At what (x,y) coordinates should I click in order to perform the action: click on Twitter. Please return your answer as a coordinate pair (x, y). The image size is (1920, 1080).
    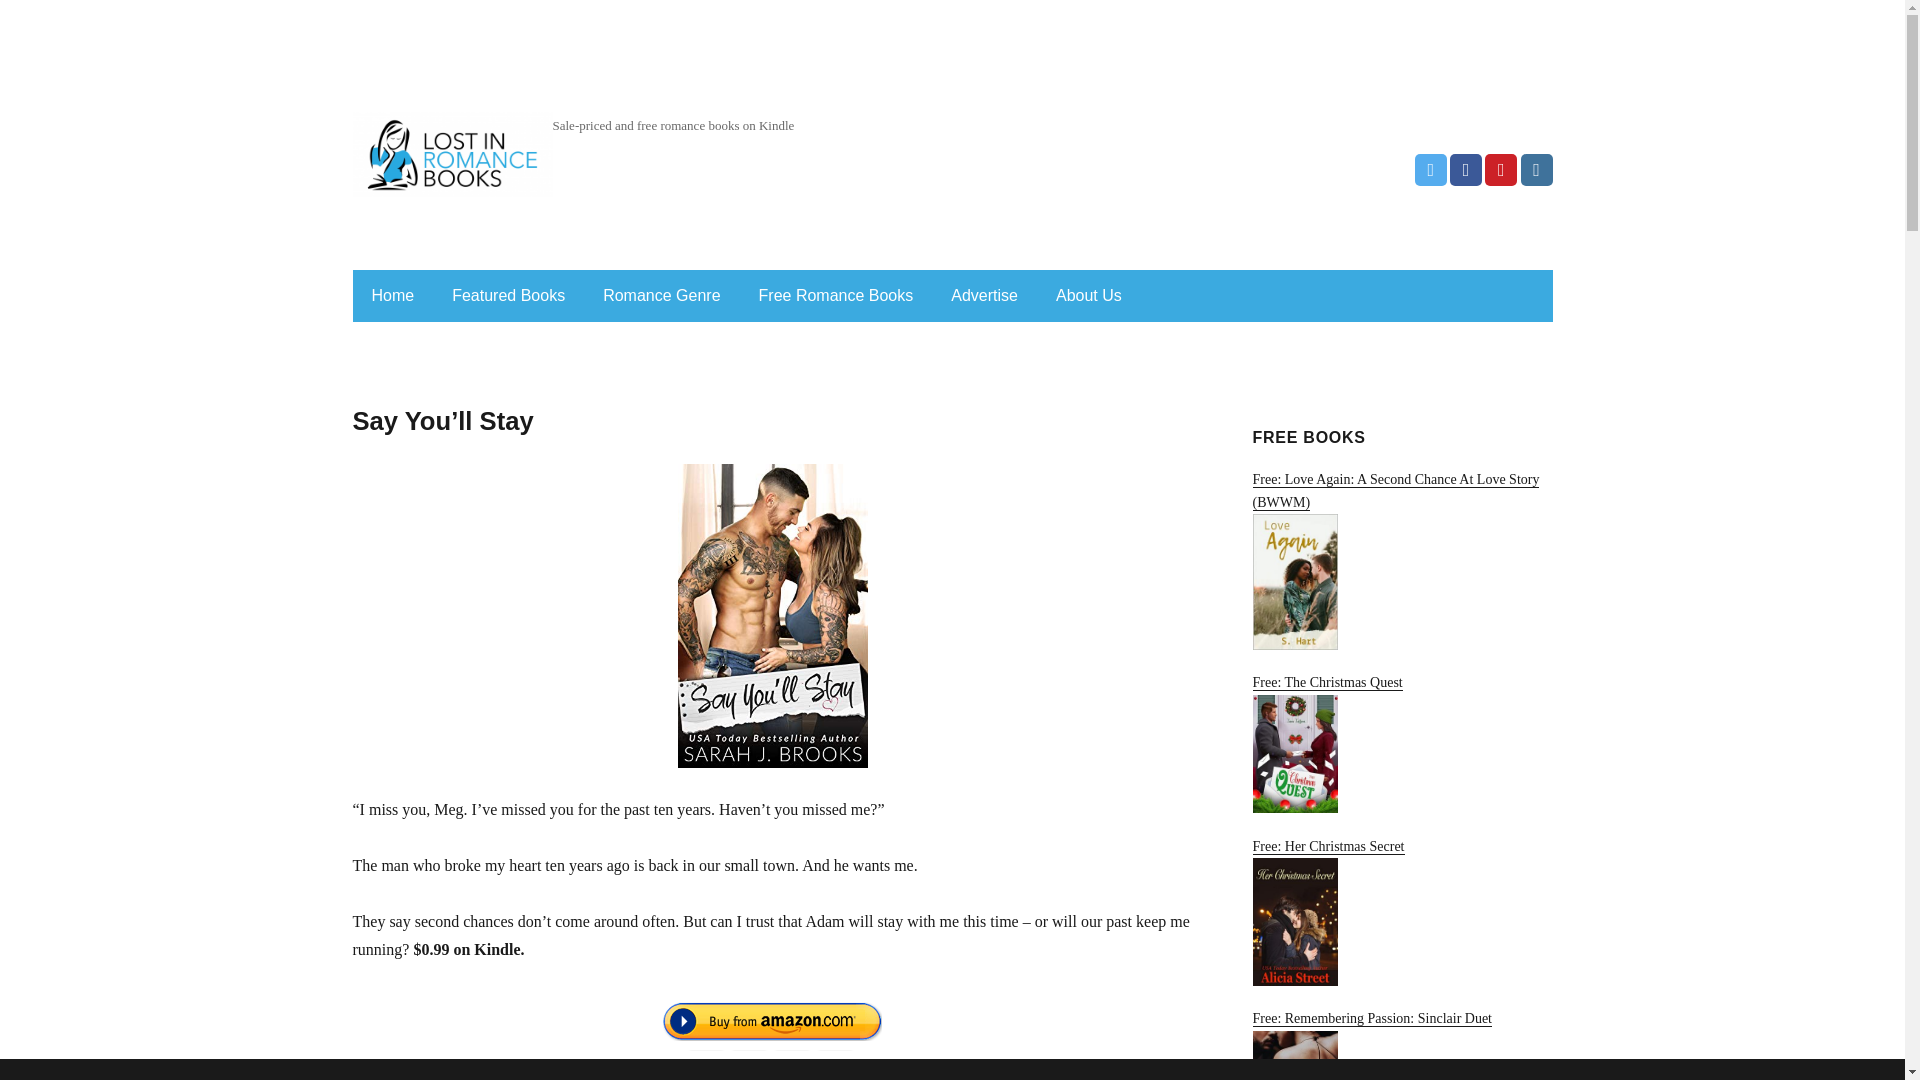
    Looking at the image, I should click on (1431, 170).